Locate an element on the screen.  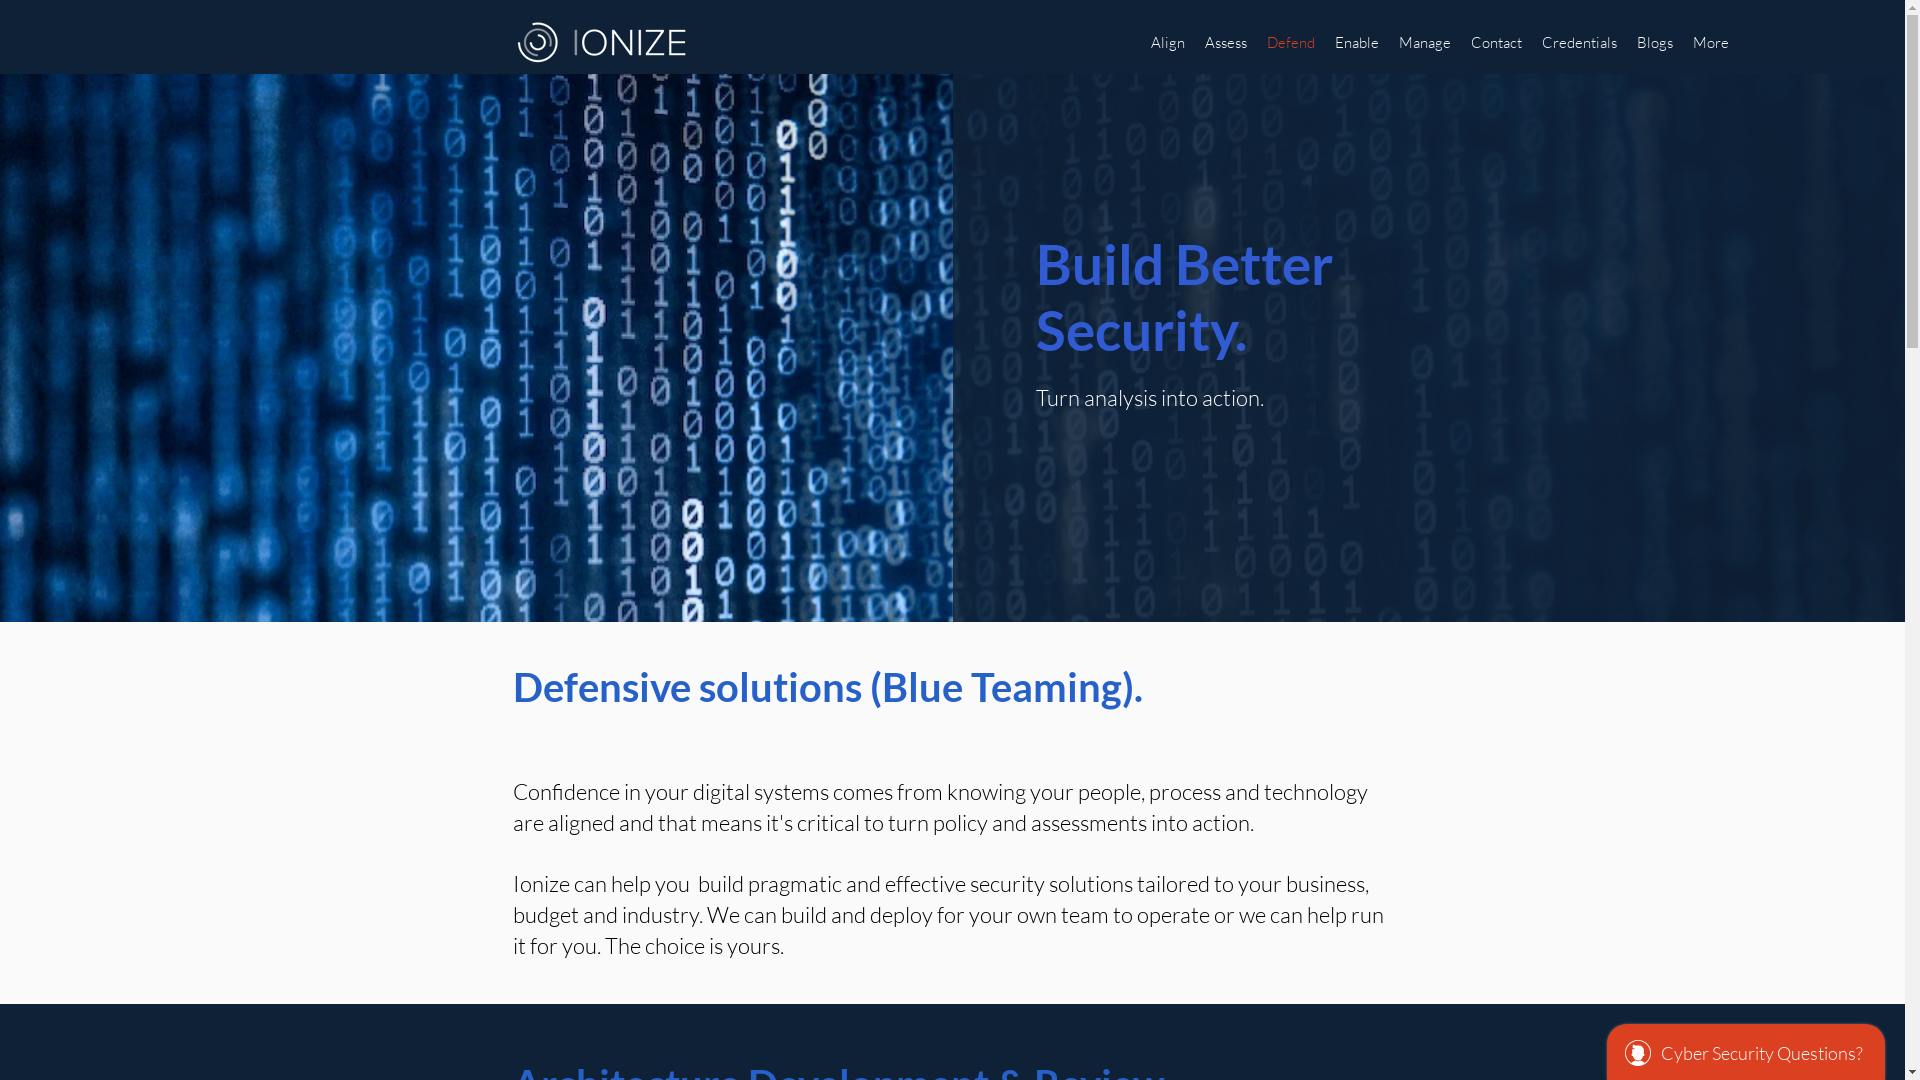
Enable is located at coordinates (1357, 43).